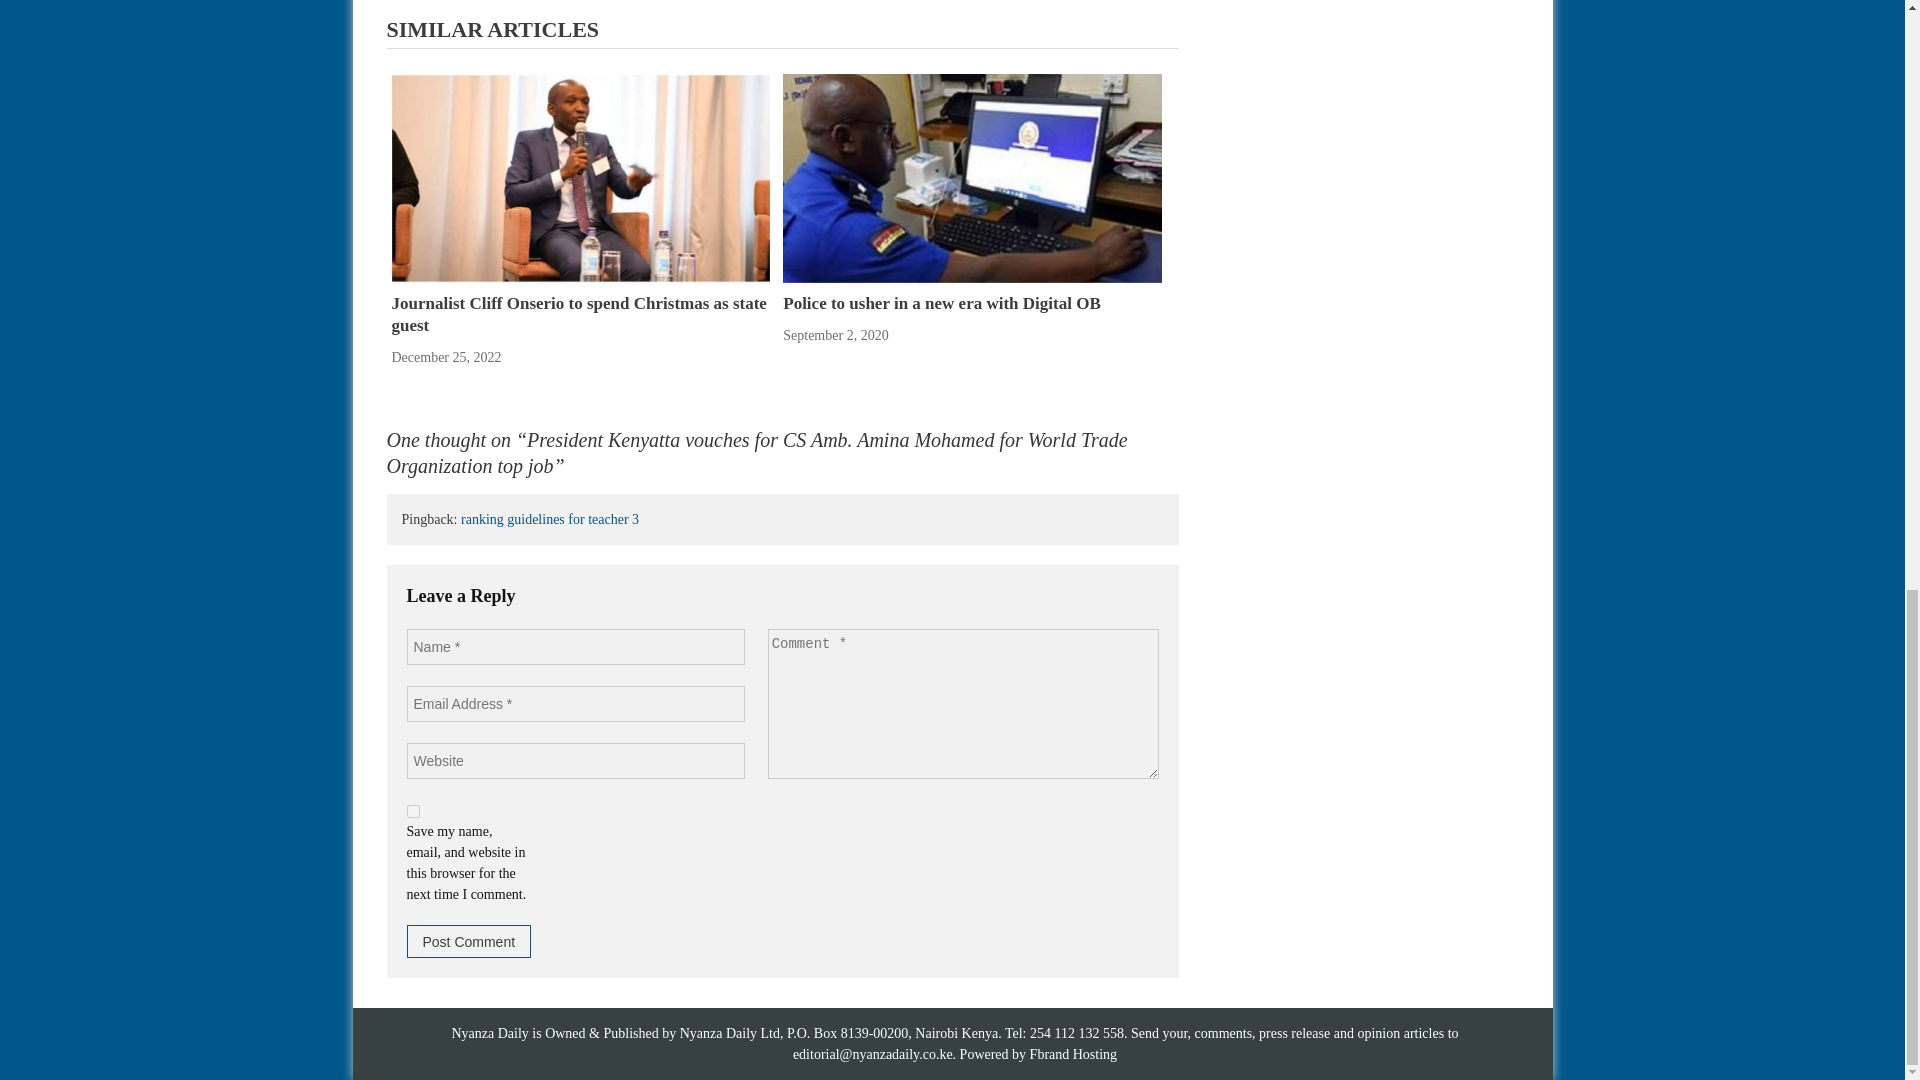 The image size is (1920, 1080). Describe the element at coordinates (412, 810) in the screenshot. I see `yes` at that location.